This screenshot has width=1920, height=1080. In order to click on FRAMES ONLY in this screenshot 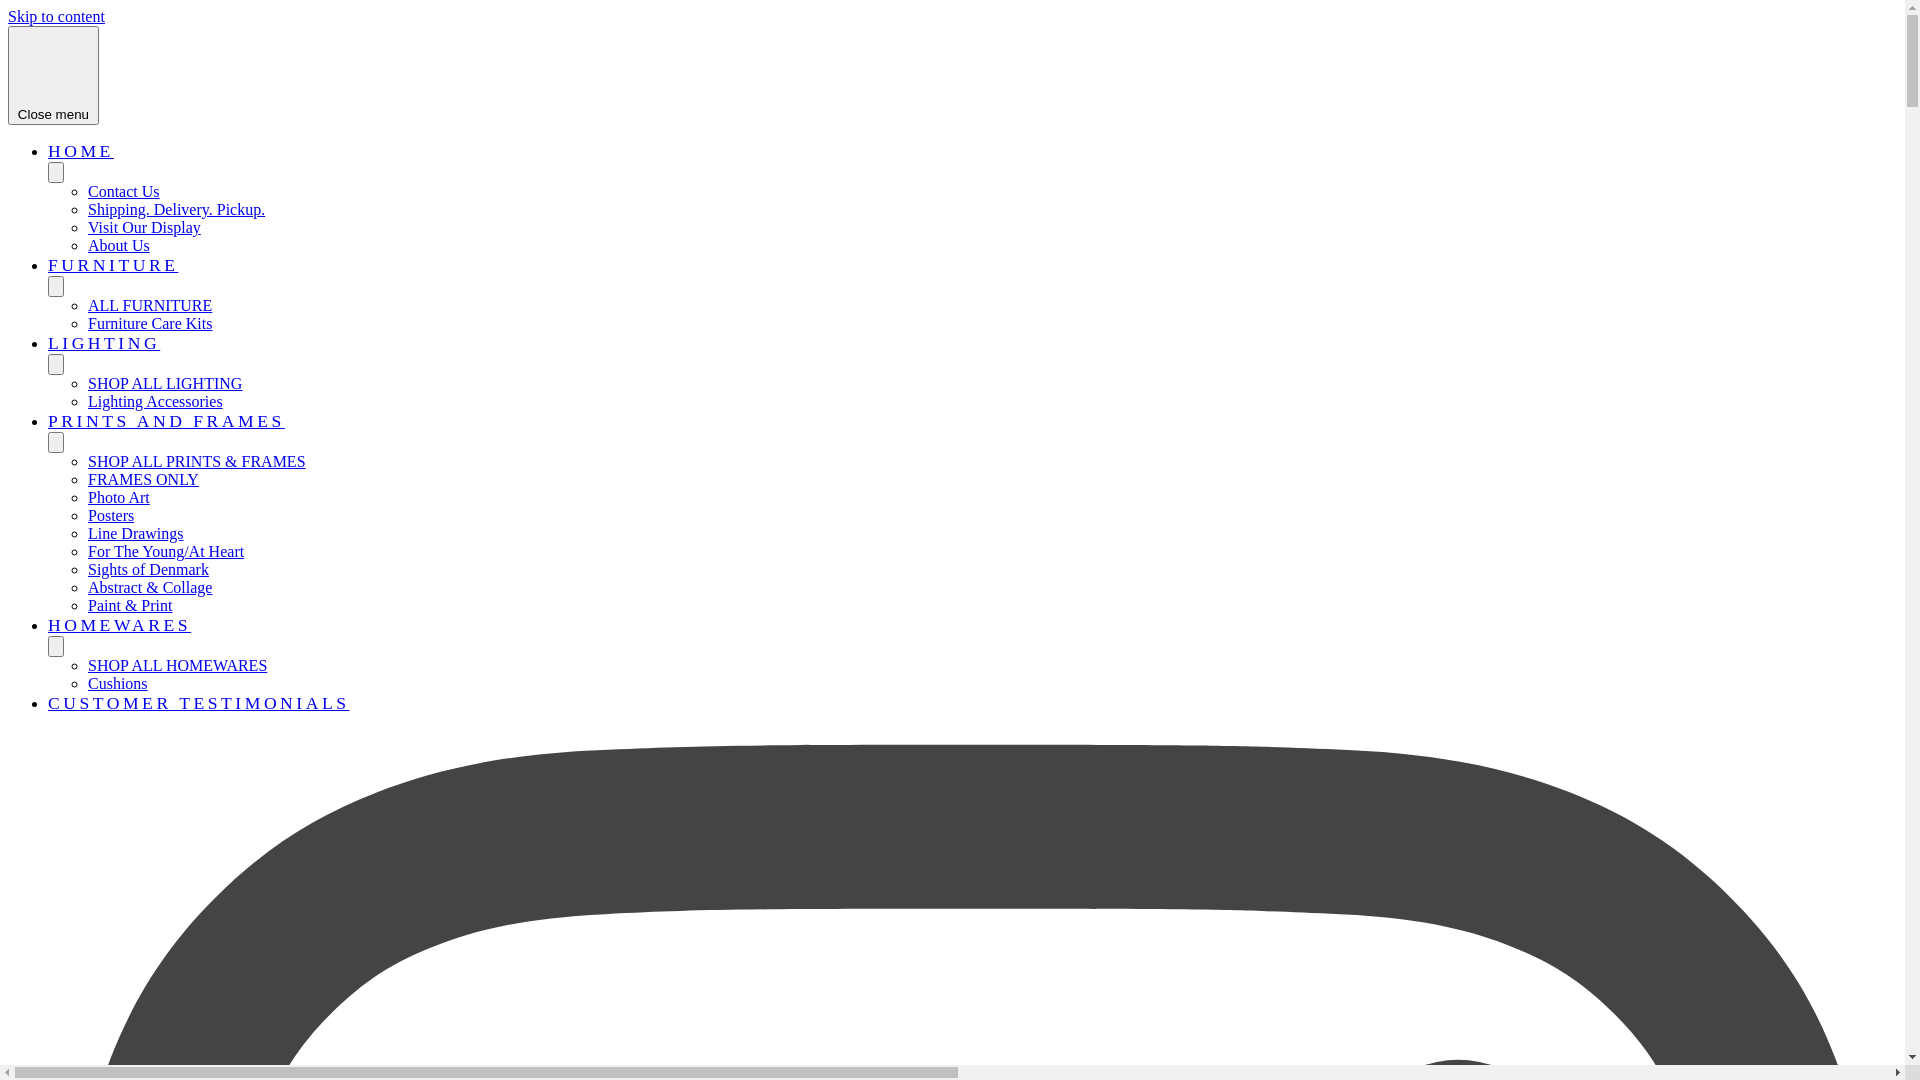, I will do `click(144, 480)`.